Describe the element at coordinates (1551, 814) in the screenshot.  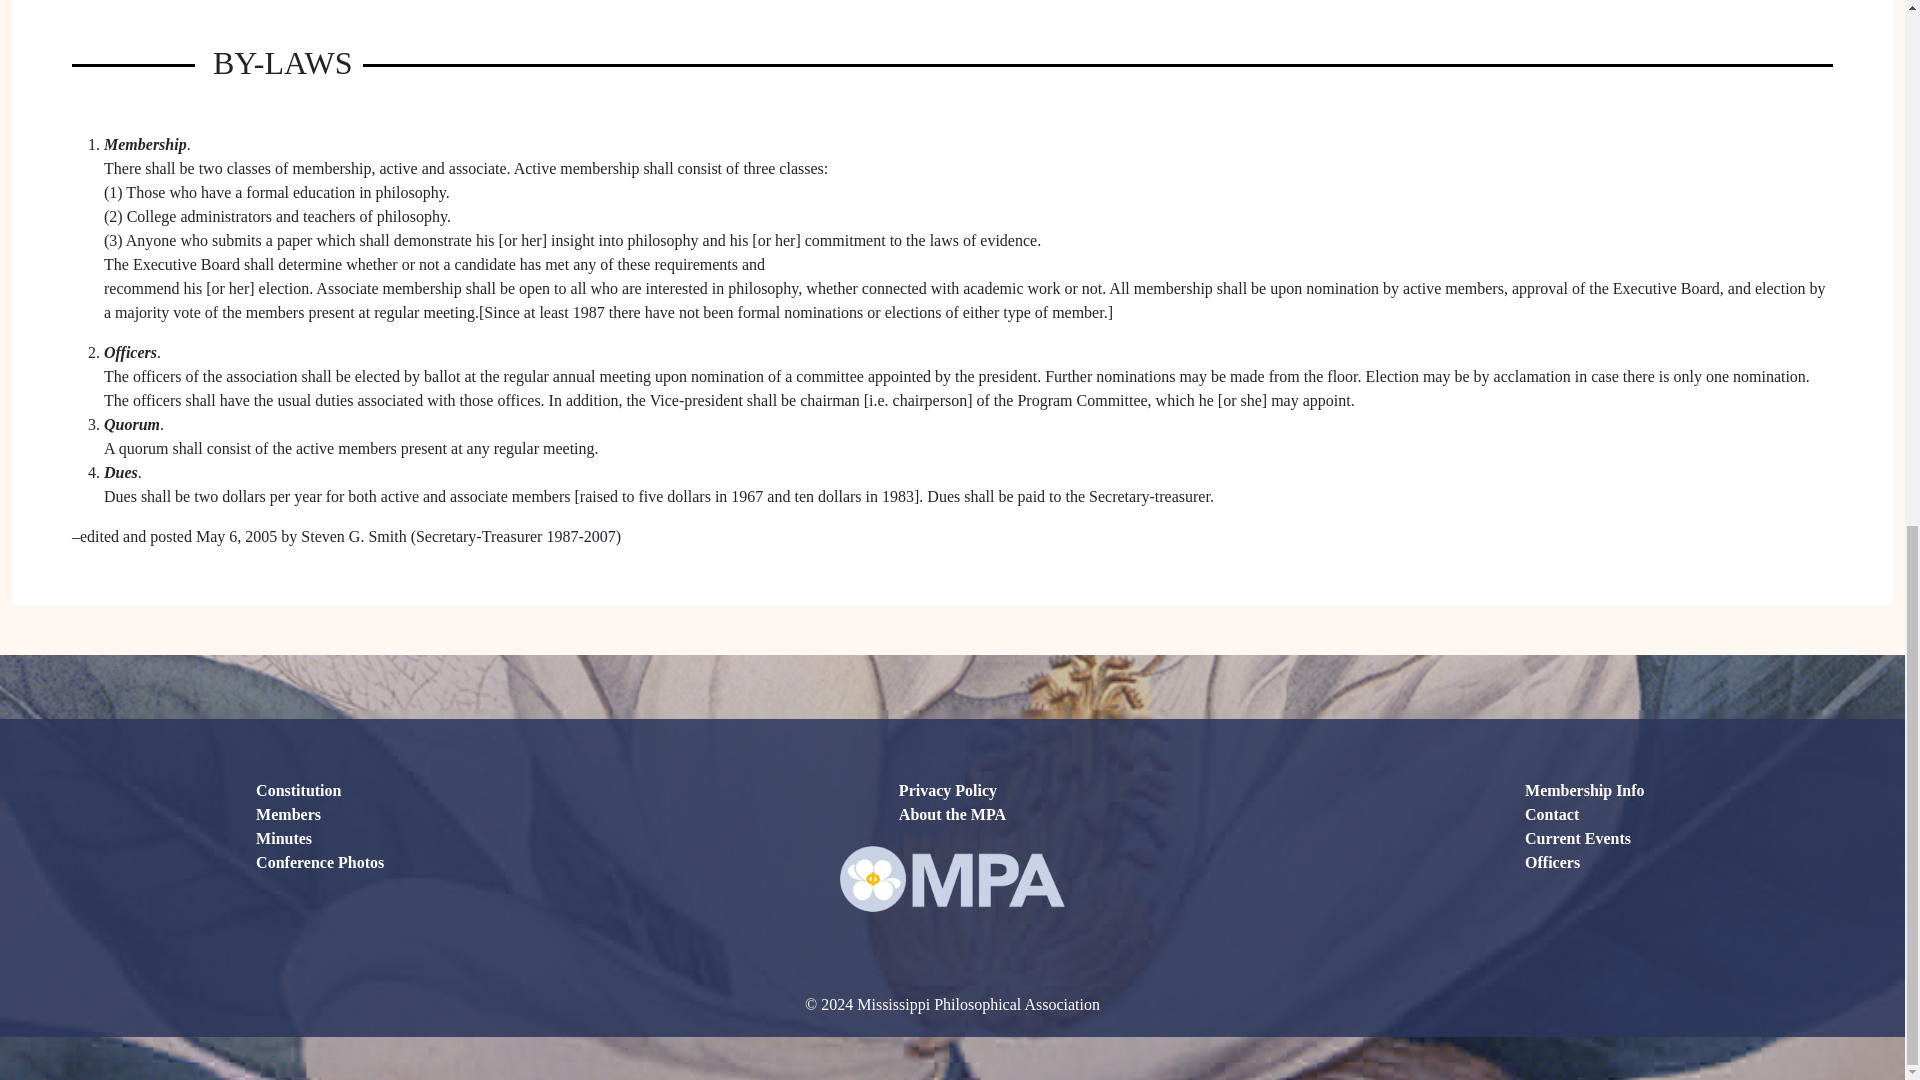
I see `Contact` at that location.